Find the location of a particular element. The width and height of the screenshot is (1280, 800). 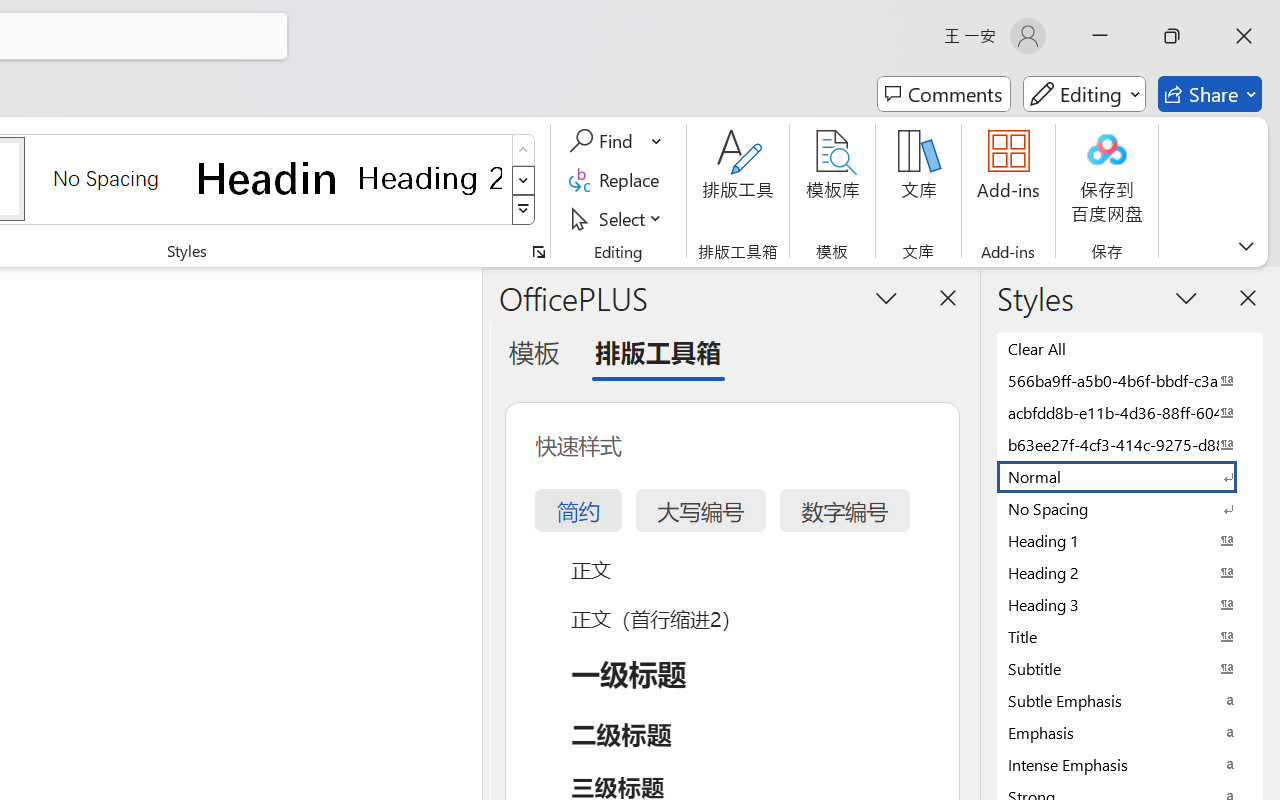

Select is located at coordinates (618, 218).